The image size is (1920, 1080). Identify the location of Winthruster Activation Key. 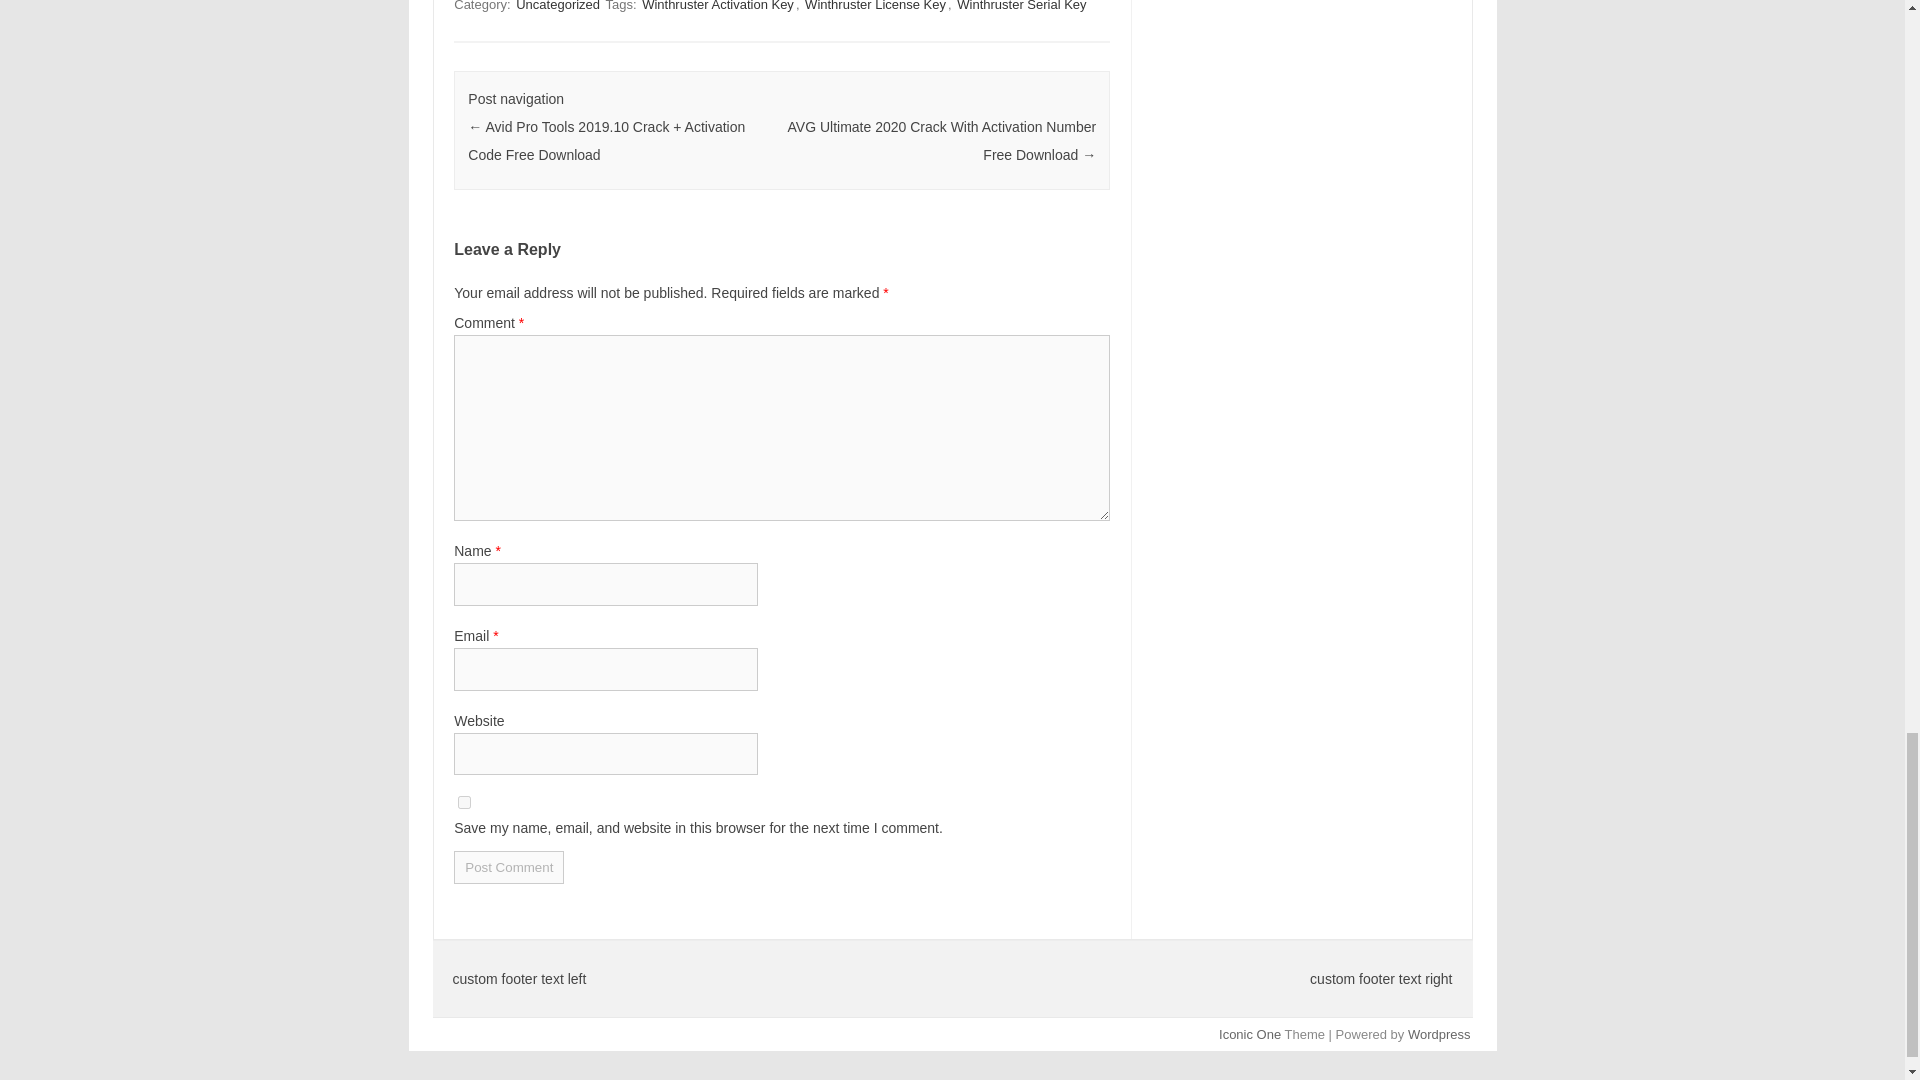
(718, 7).